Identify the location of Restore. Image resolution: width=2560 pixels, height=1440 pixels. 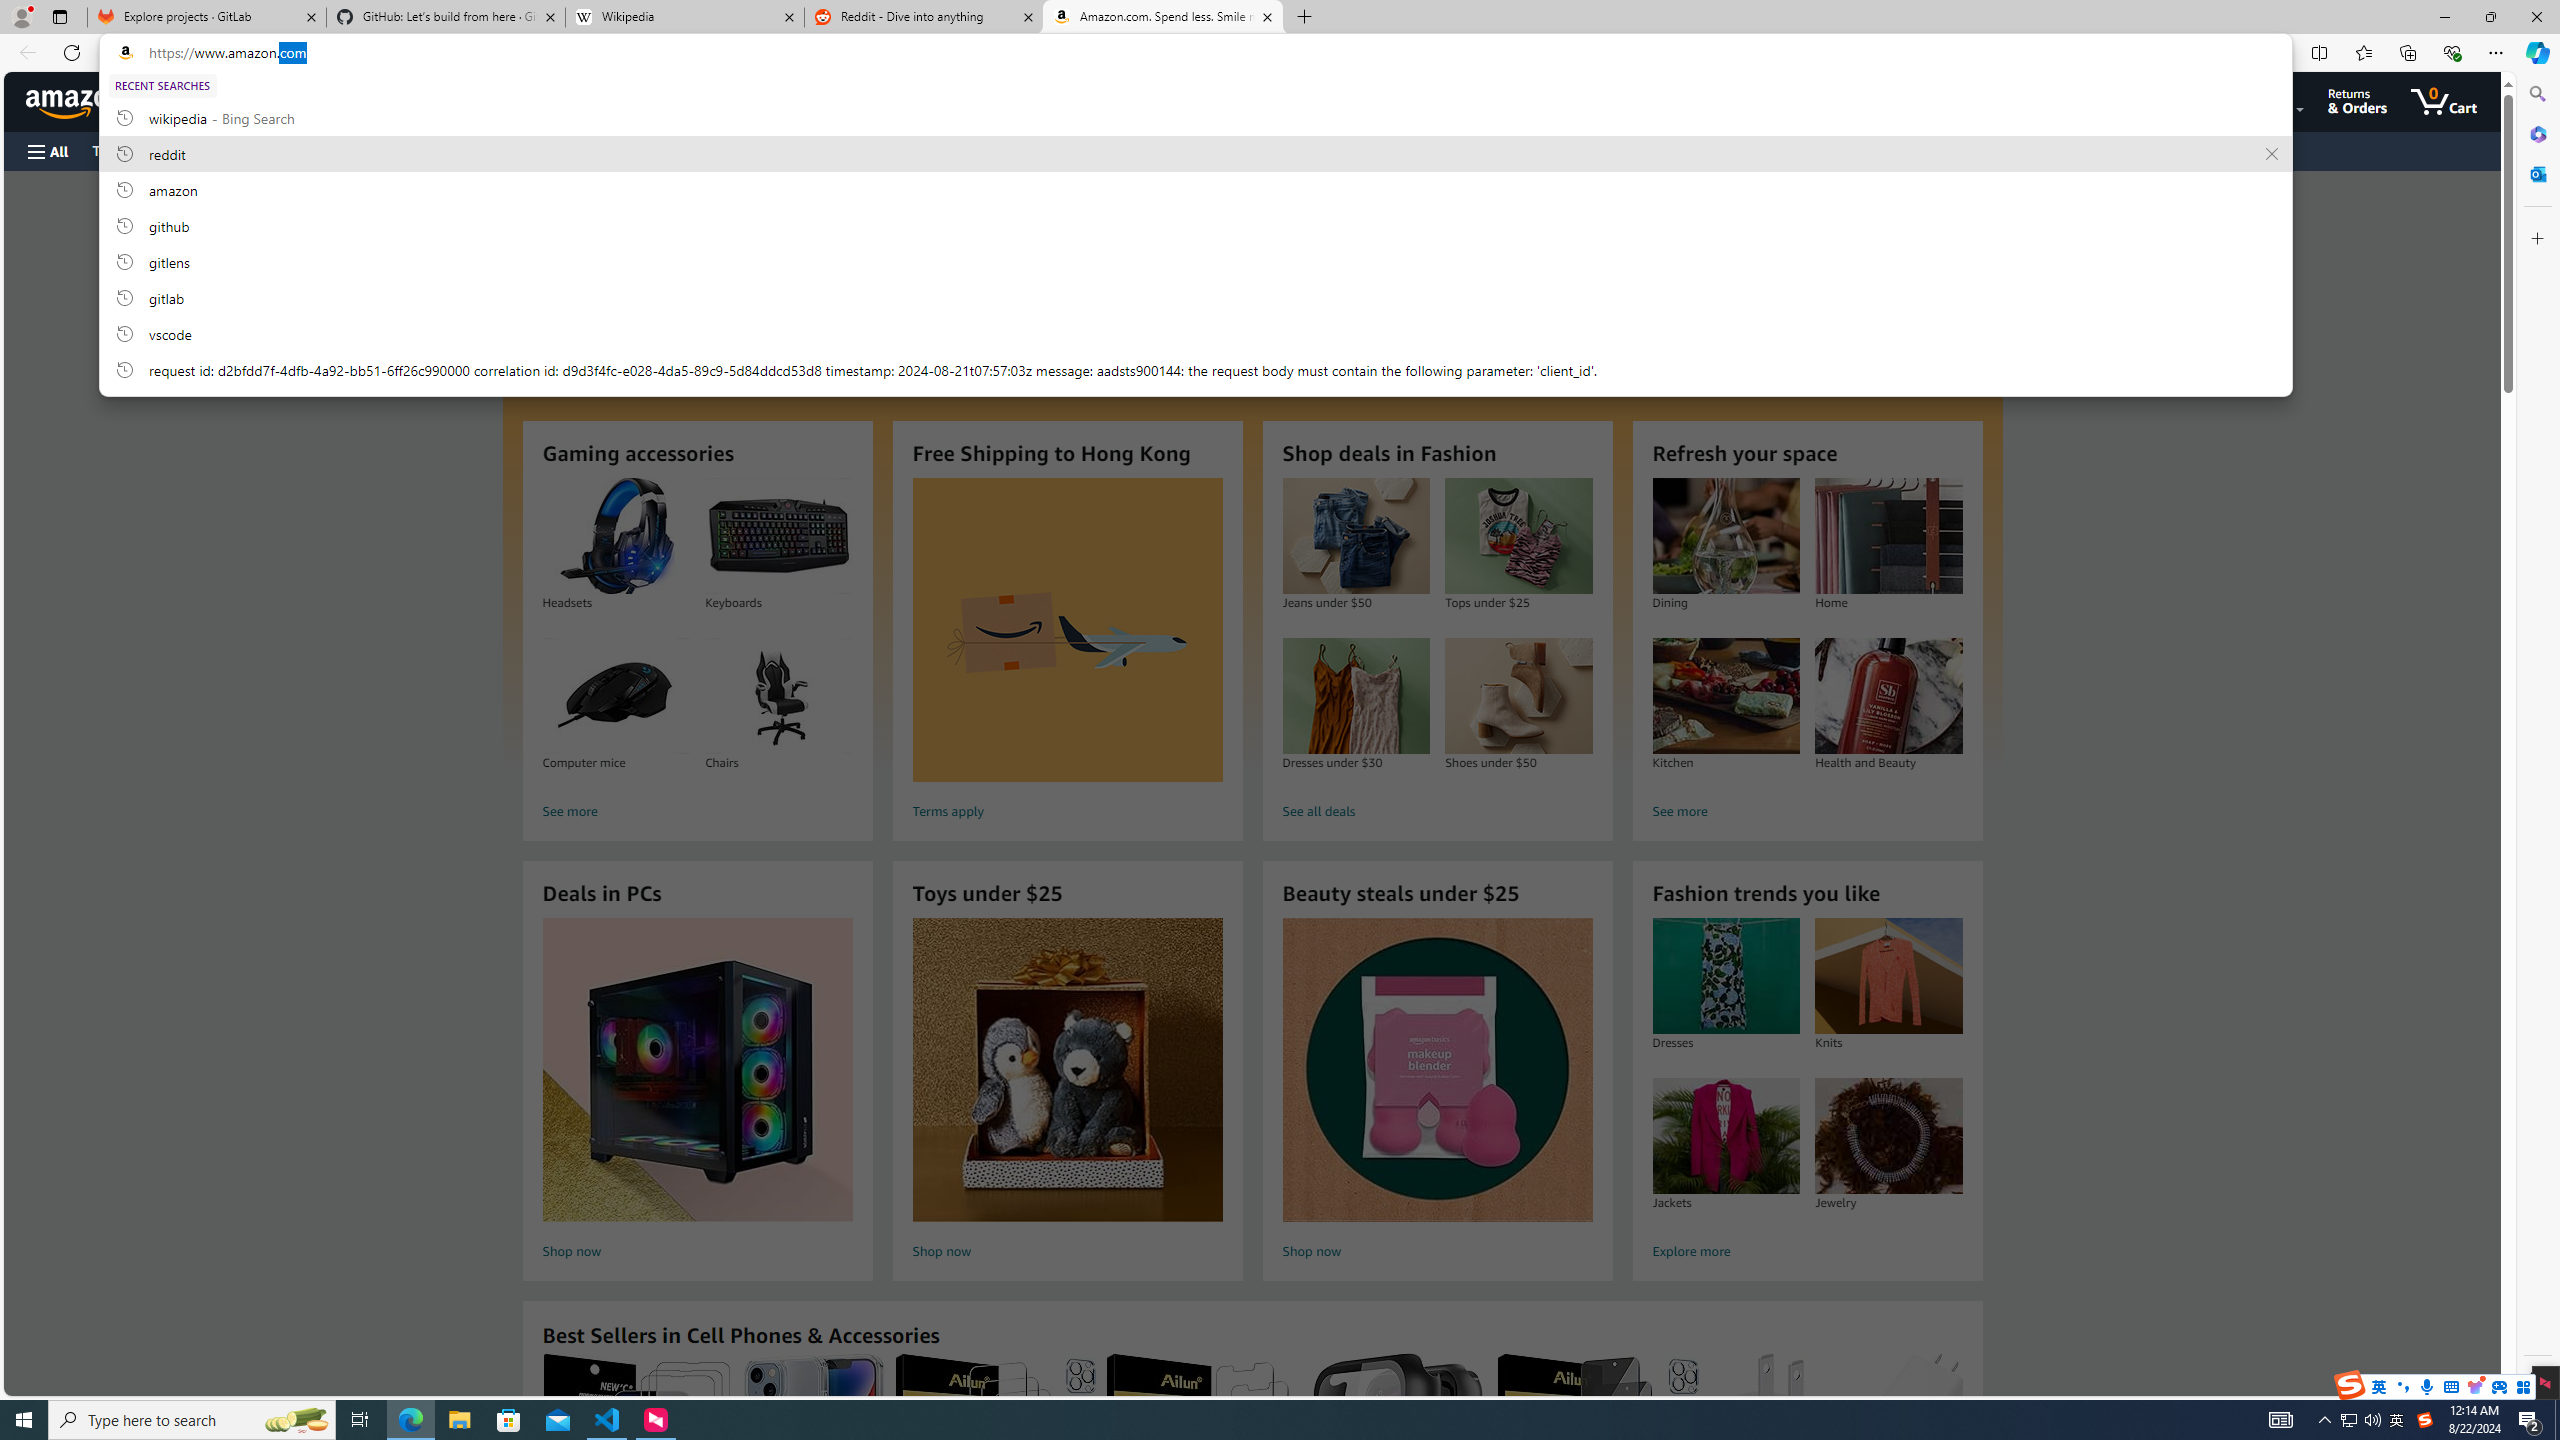
(2490, 17).